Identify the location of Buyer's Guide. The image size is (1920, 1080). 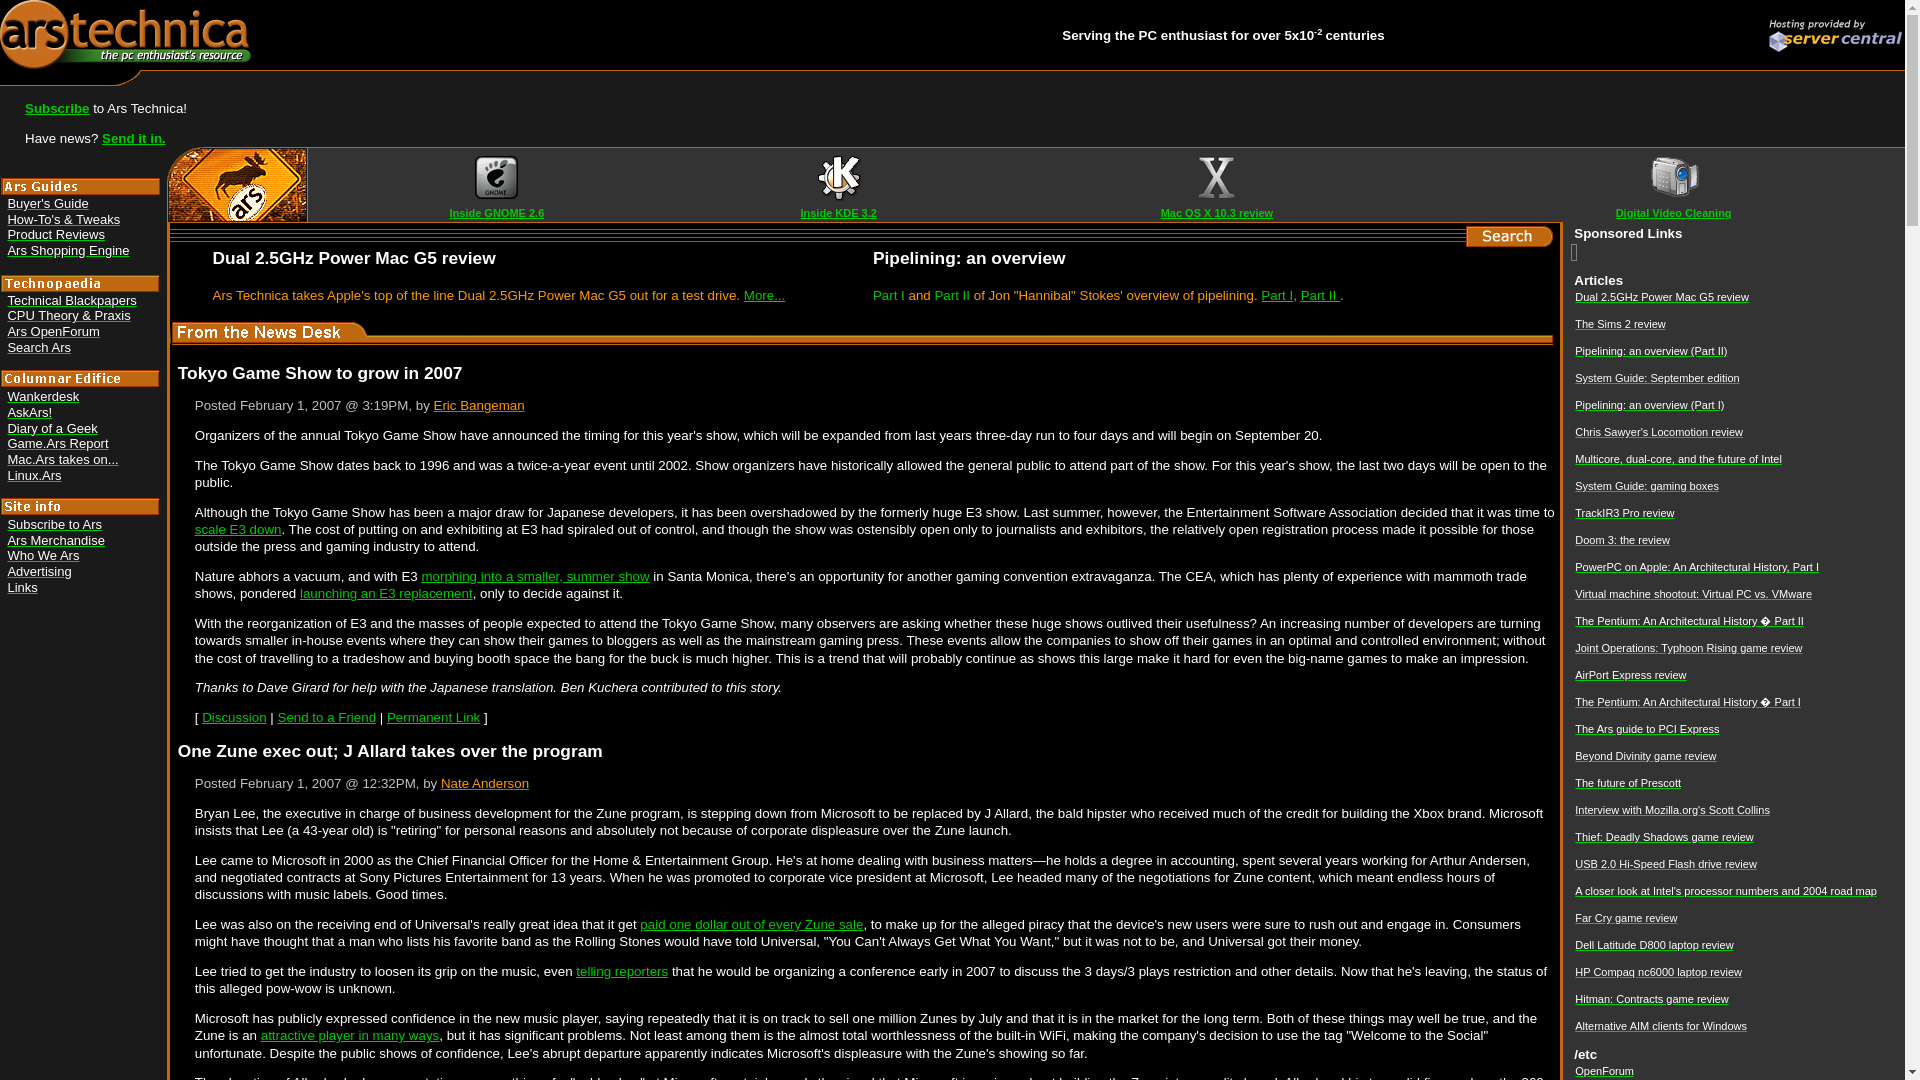
(48, 202).